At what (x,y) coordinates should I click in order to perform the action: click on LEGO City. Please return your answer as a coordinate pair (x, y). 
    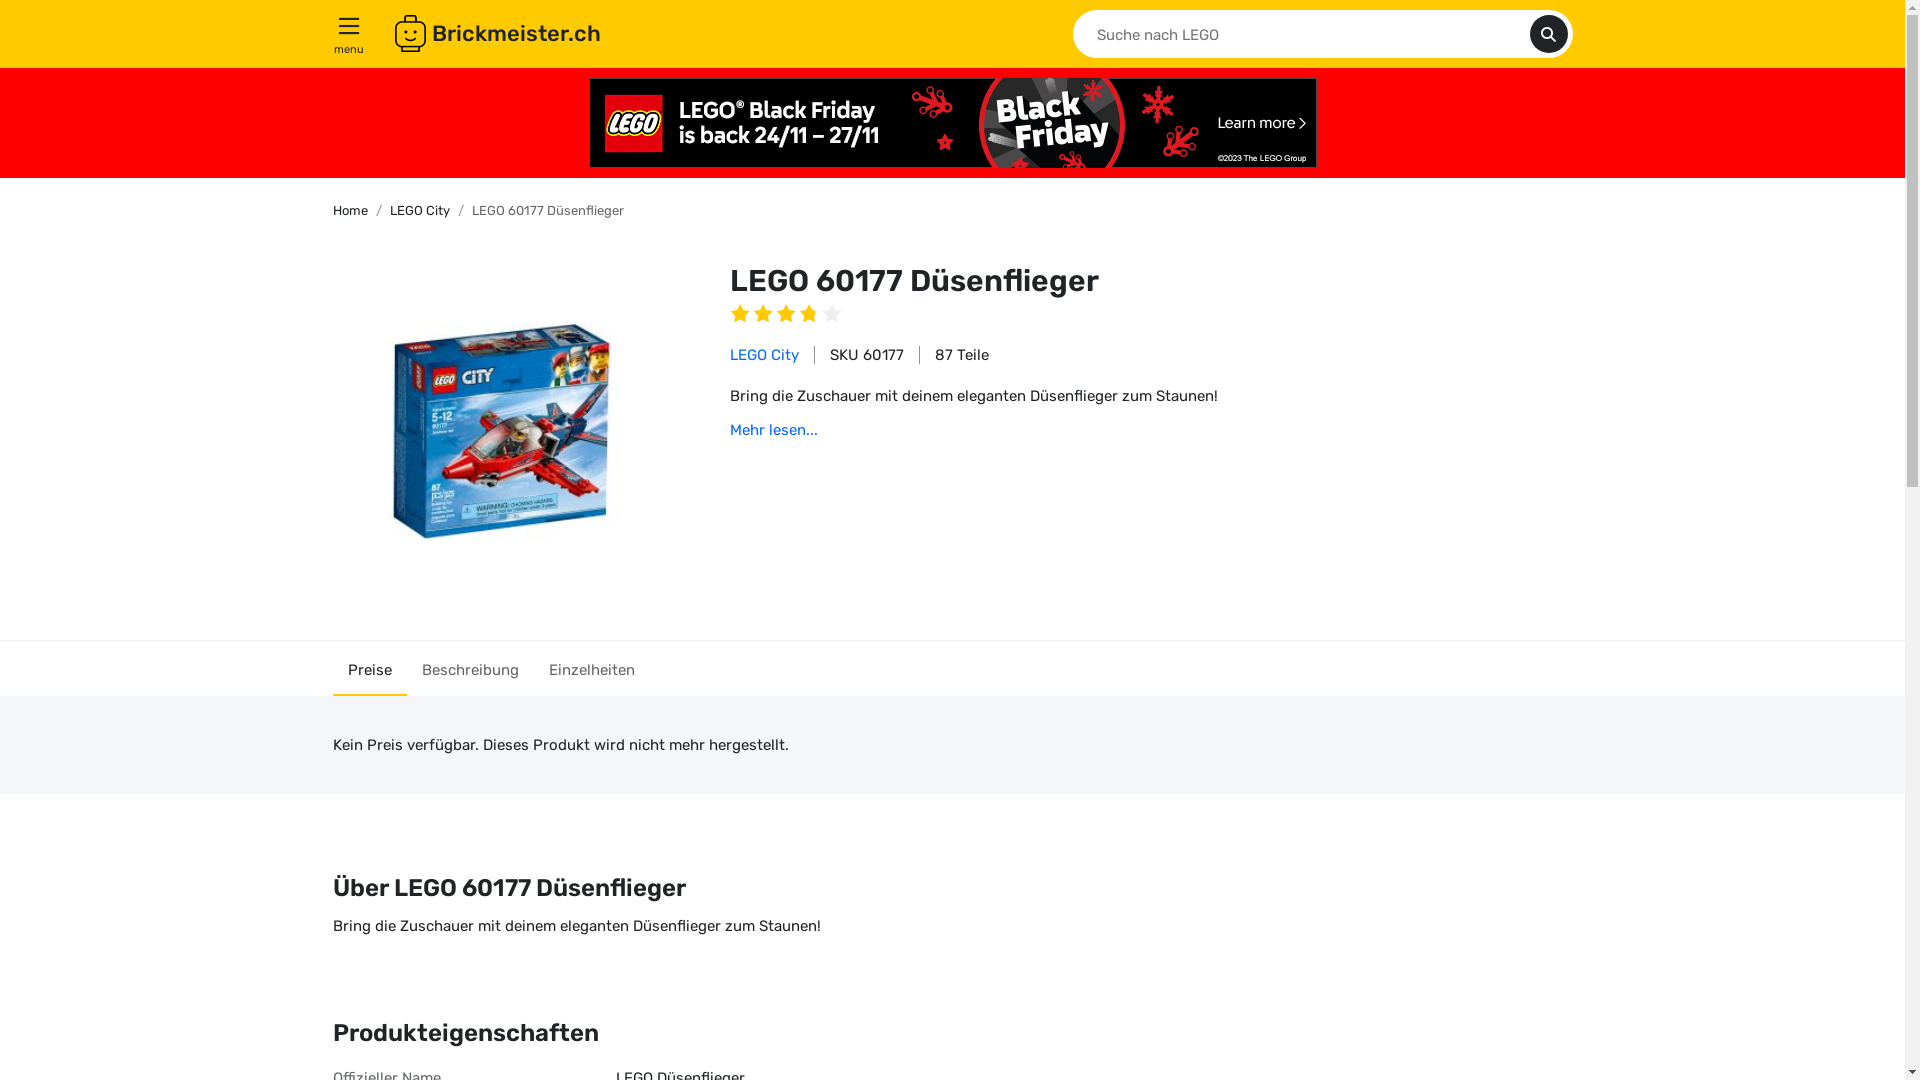
    Looking at the image, I should click on (764, 355).